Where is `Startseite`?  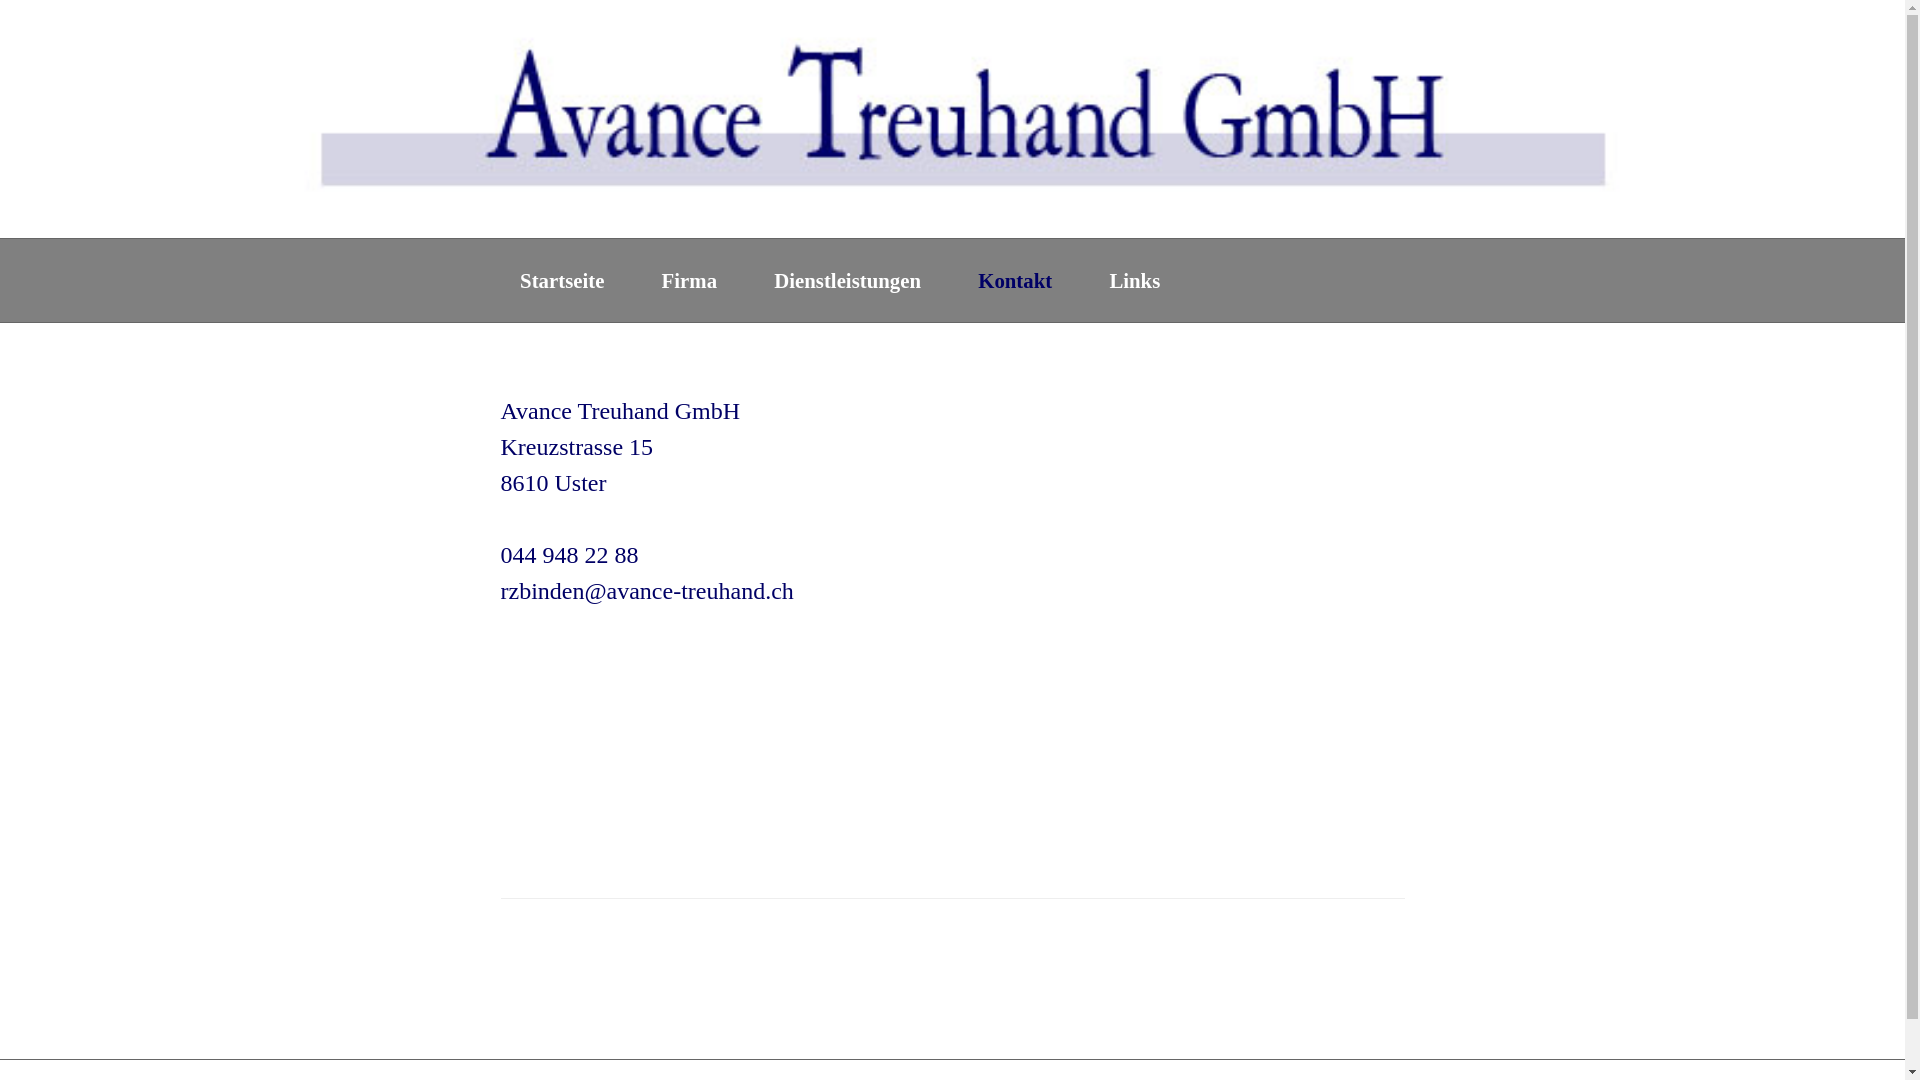 Startseite is located at coordinates (562, 281).